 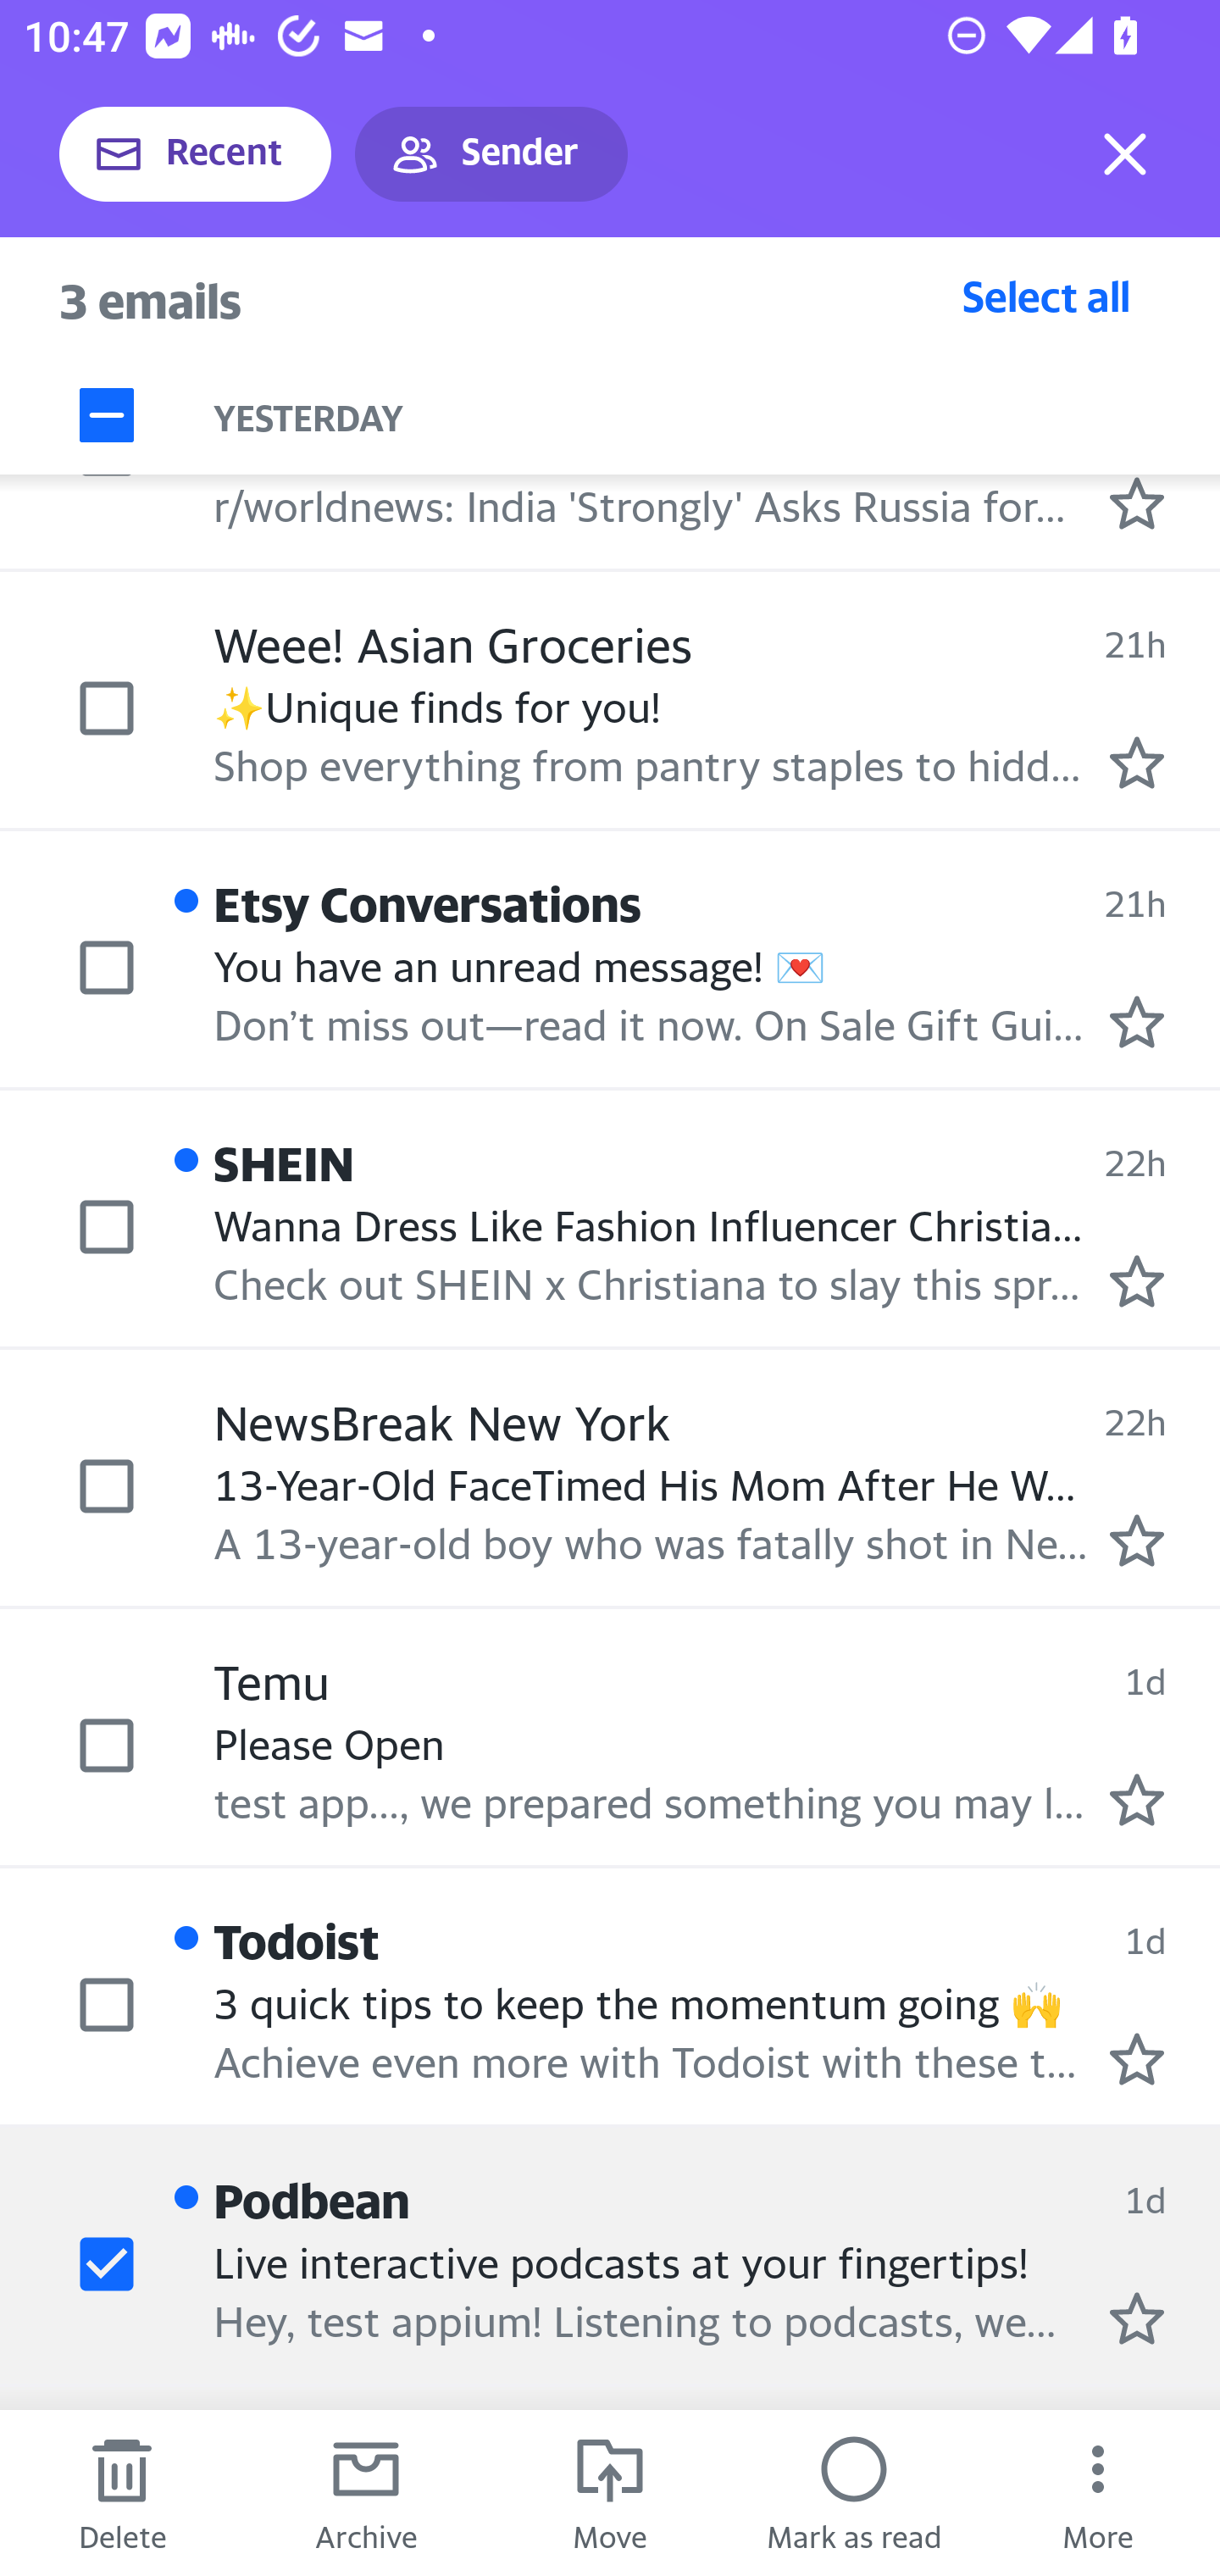 What do you see at coordinates (1137, 1799) in the screenshot?
I see `Mark as starred.` at bounding box center [1137, 1799].